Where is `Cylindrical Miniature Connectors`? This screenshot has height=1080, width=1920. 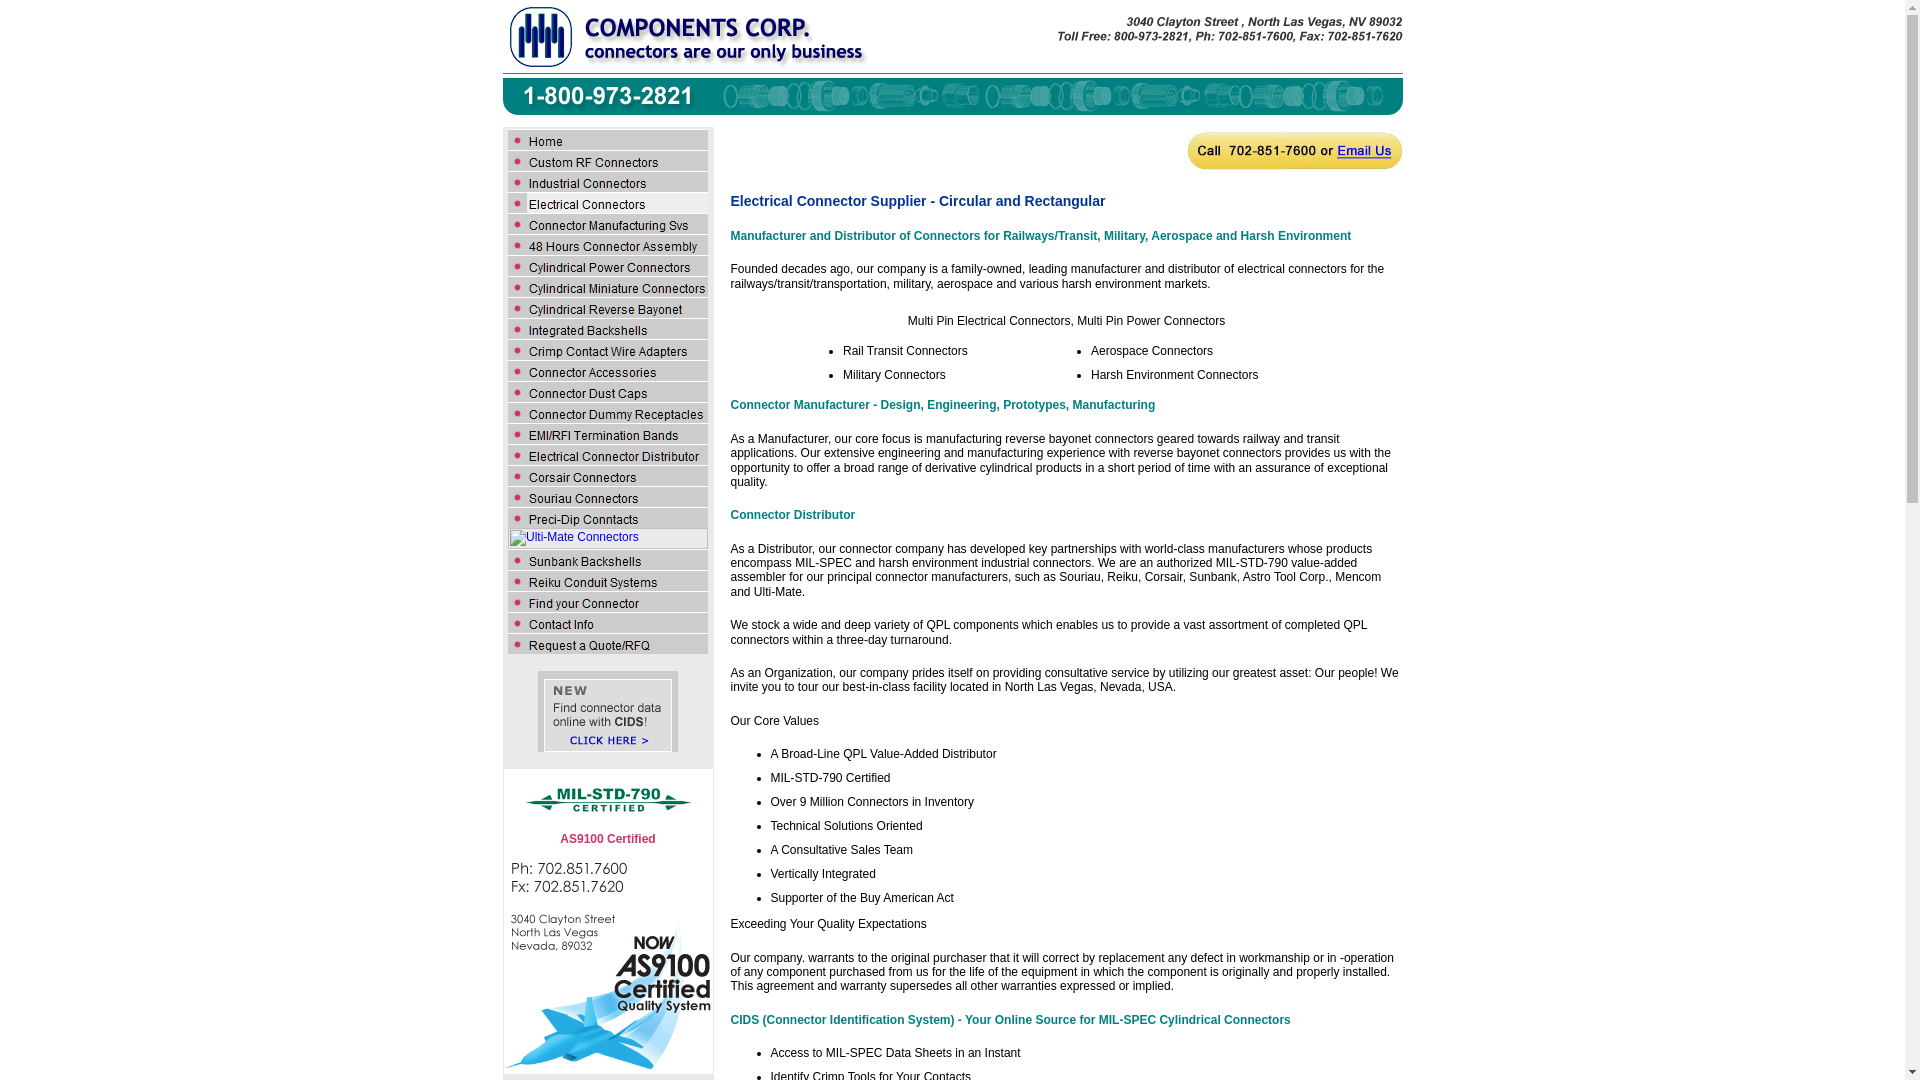
Cylindrical Miniature Connectors is located at coordinates (608, 286).